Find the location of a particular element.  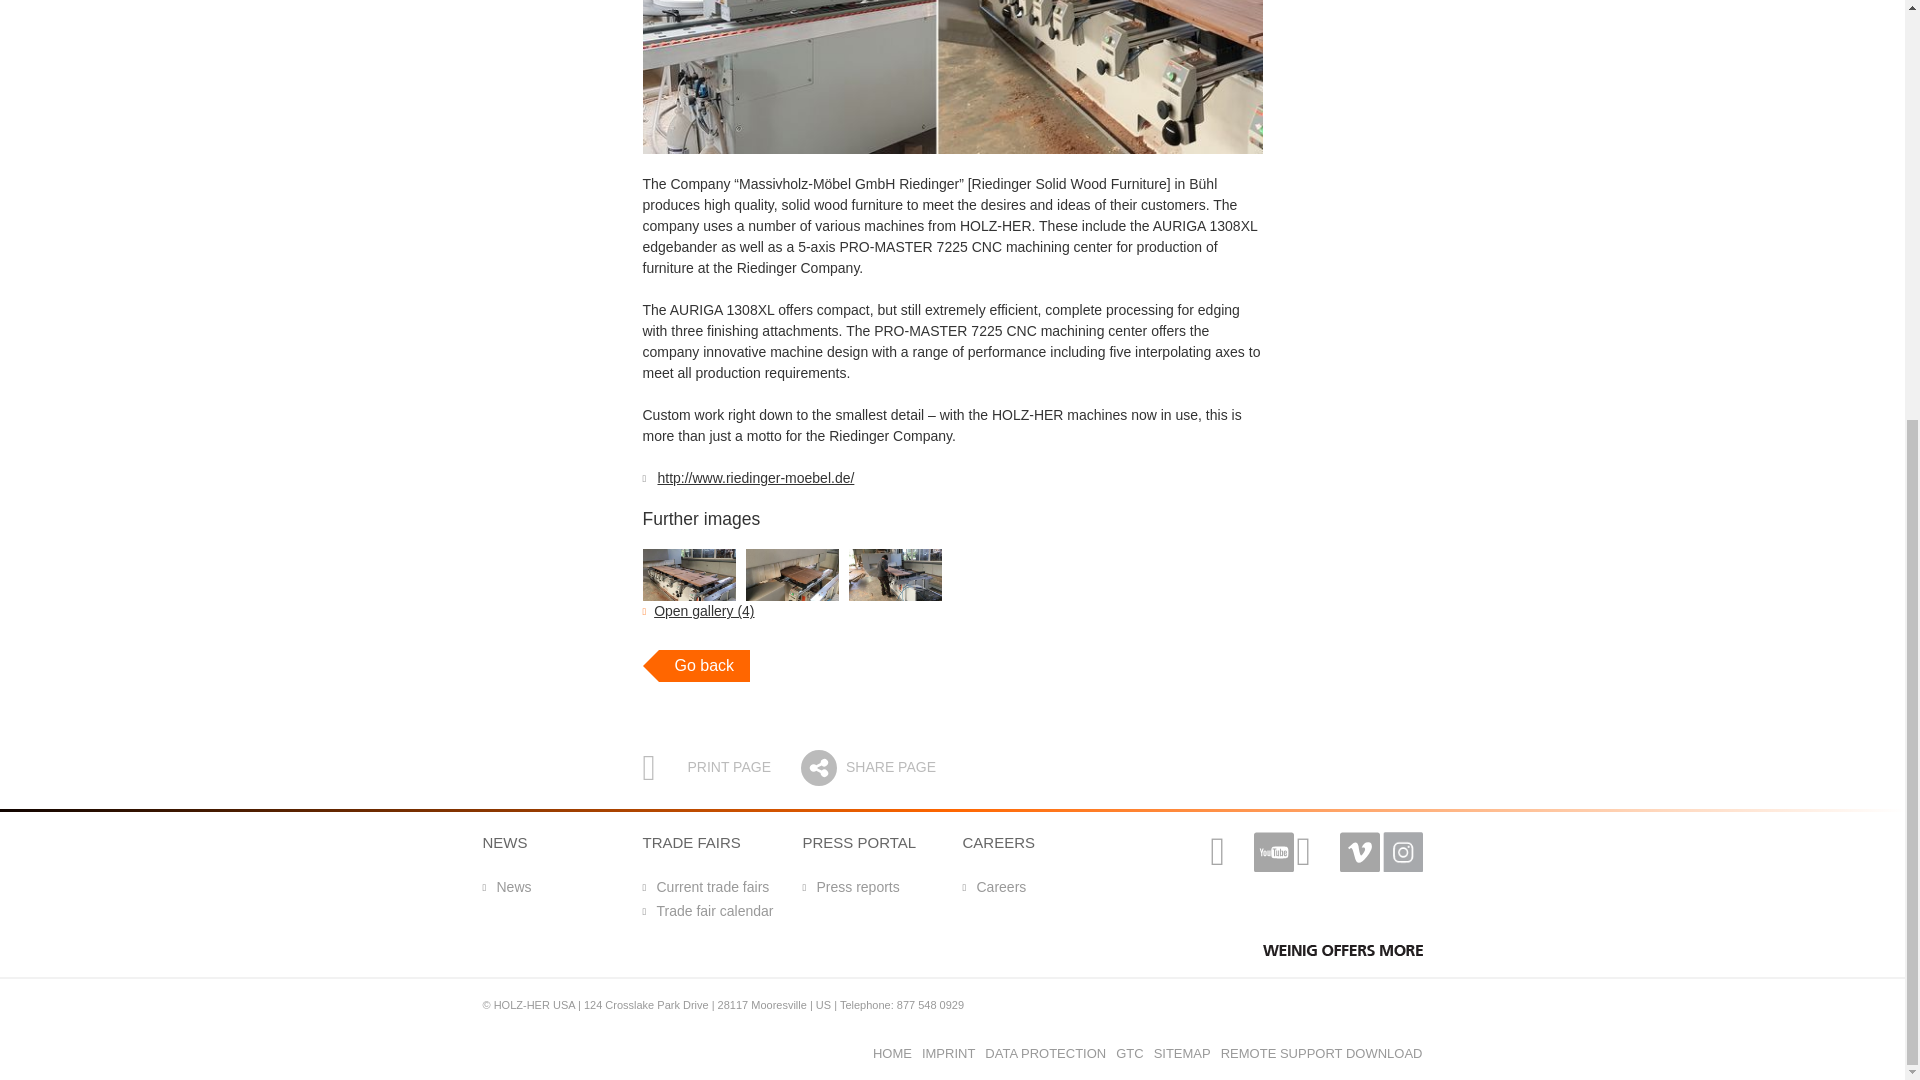

Opens external link in new window is located at coordinates (755, 478).